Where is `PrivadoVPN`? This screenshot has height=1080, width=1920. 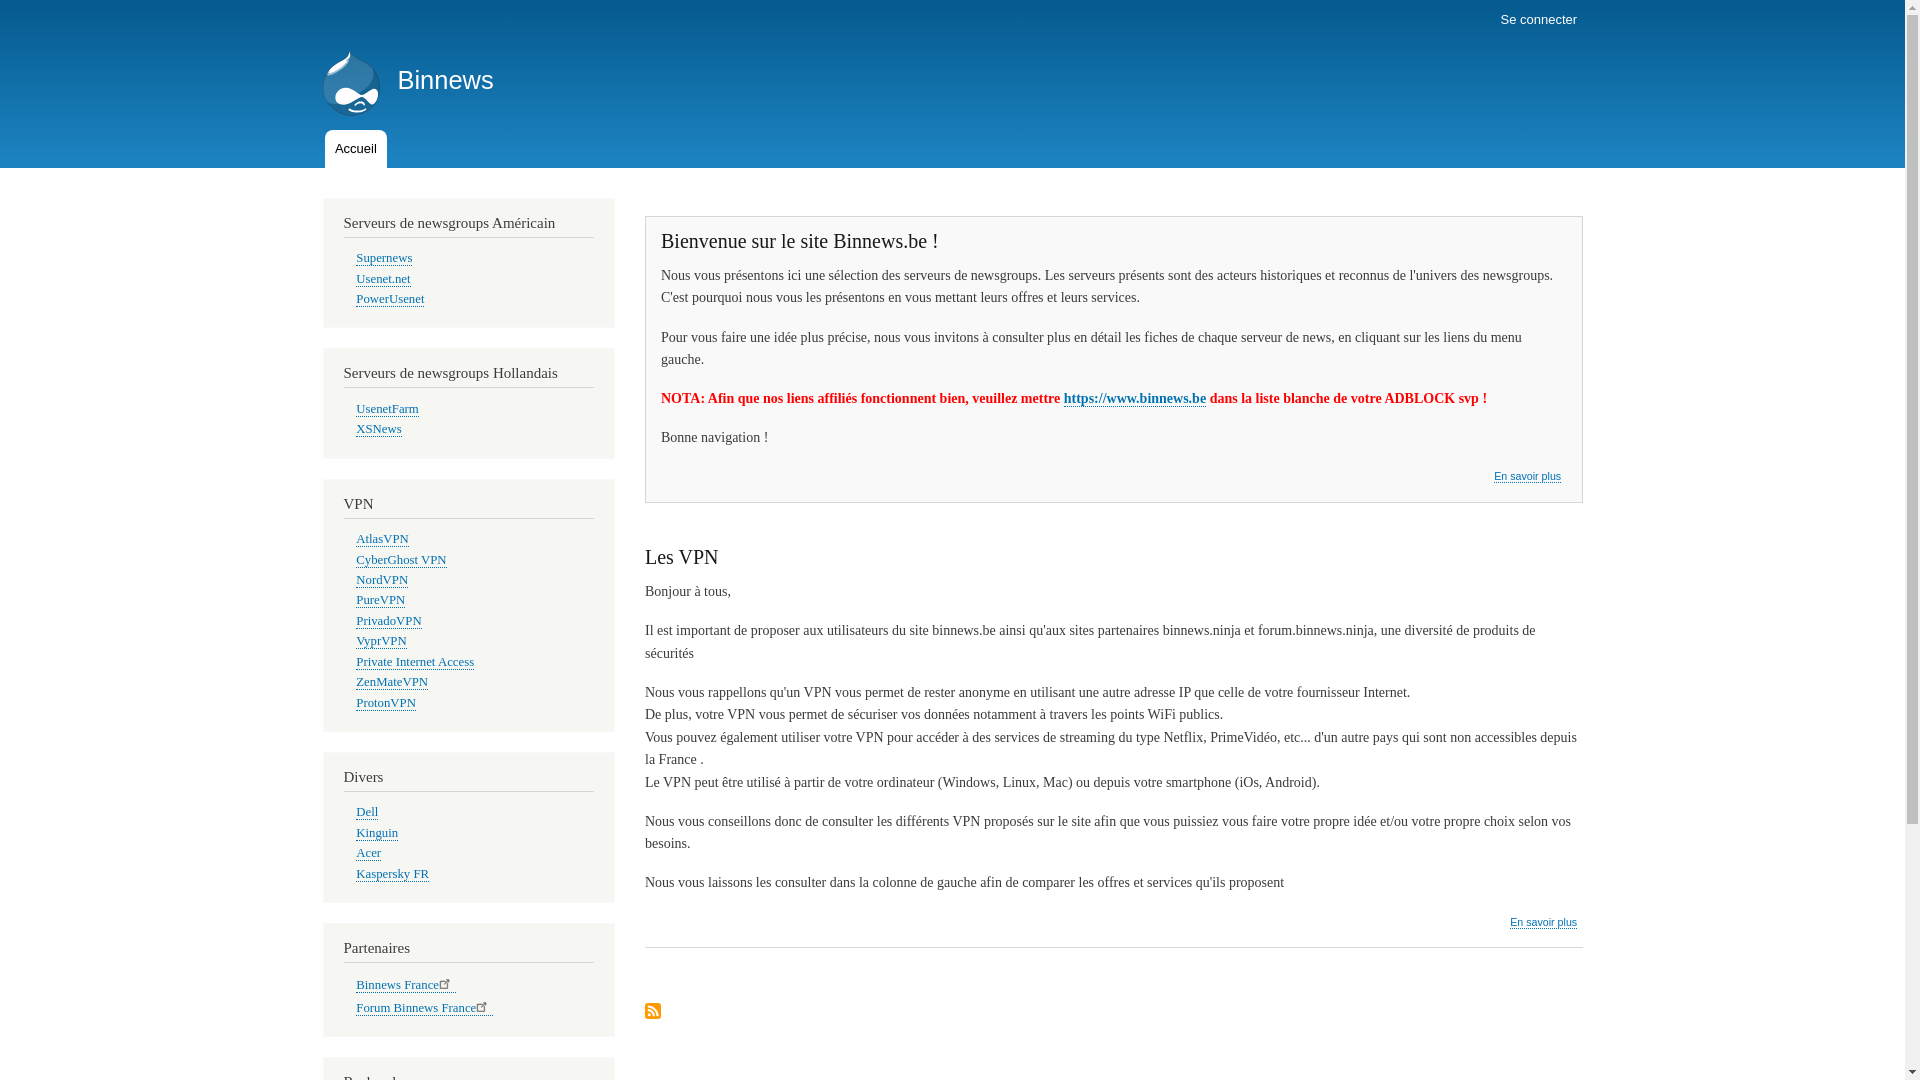 PrivadoVPN is located at coordinates (388, 622).